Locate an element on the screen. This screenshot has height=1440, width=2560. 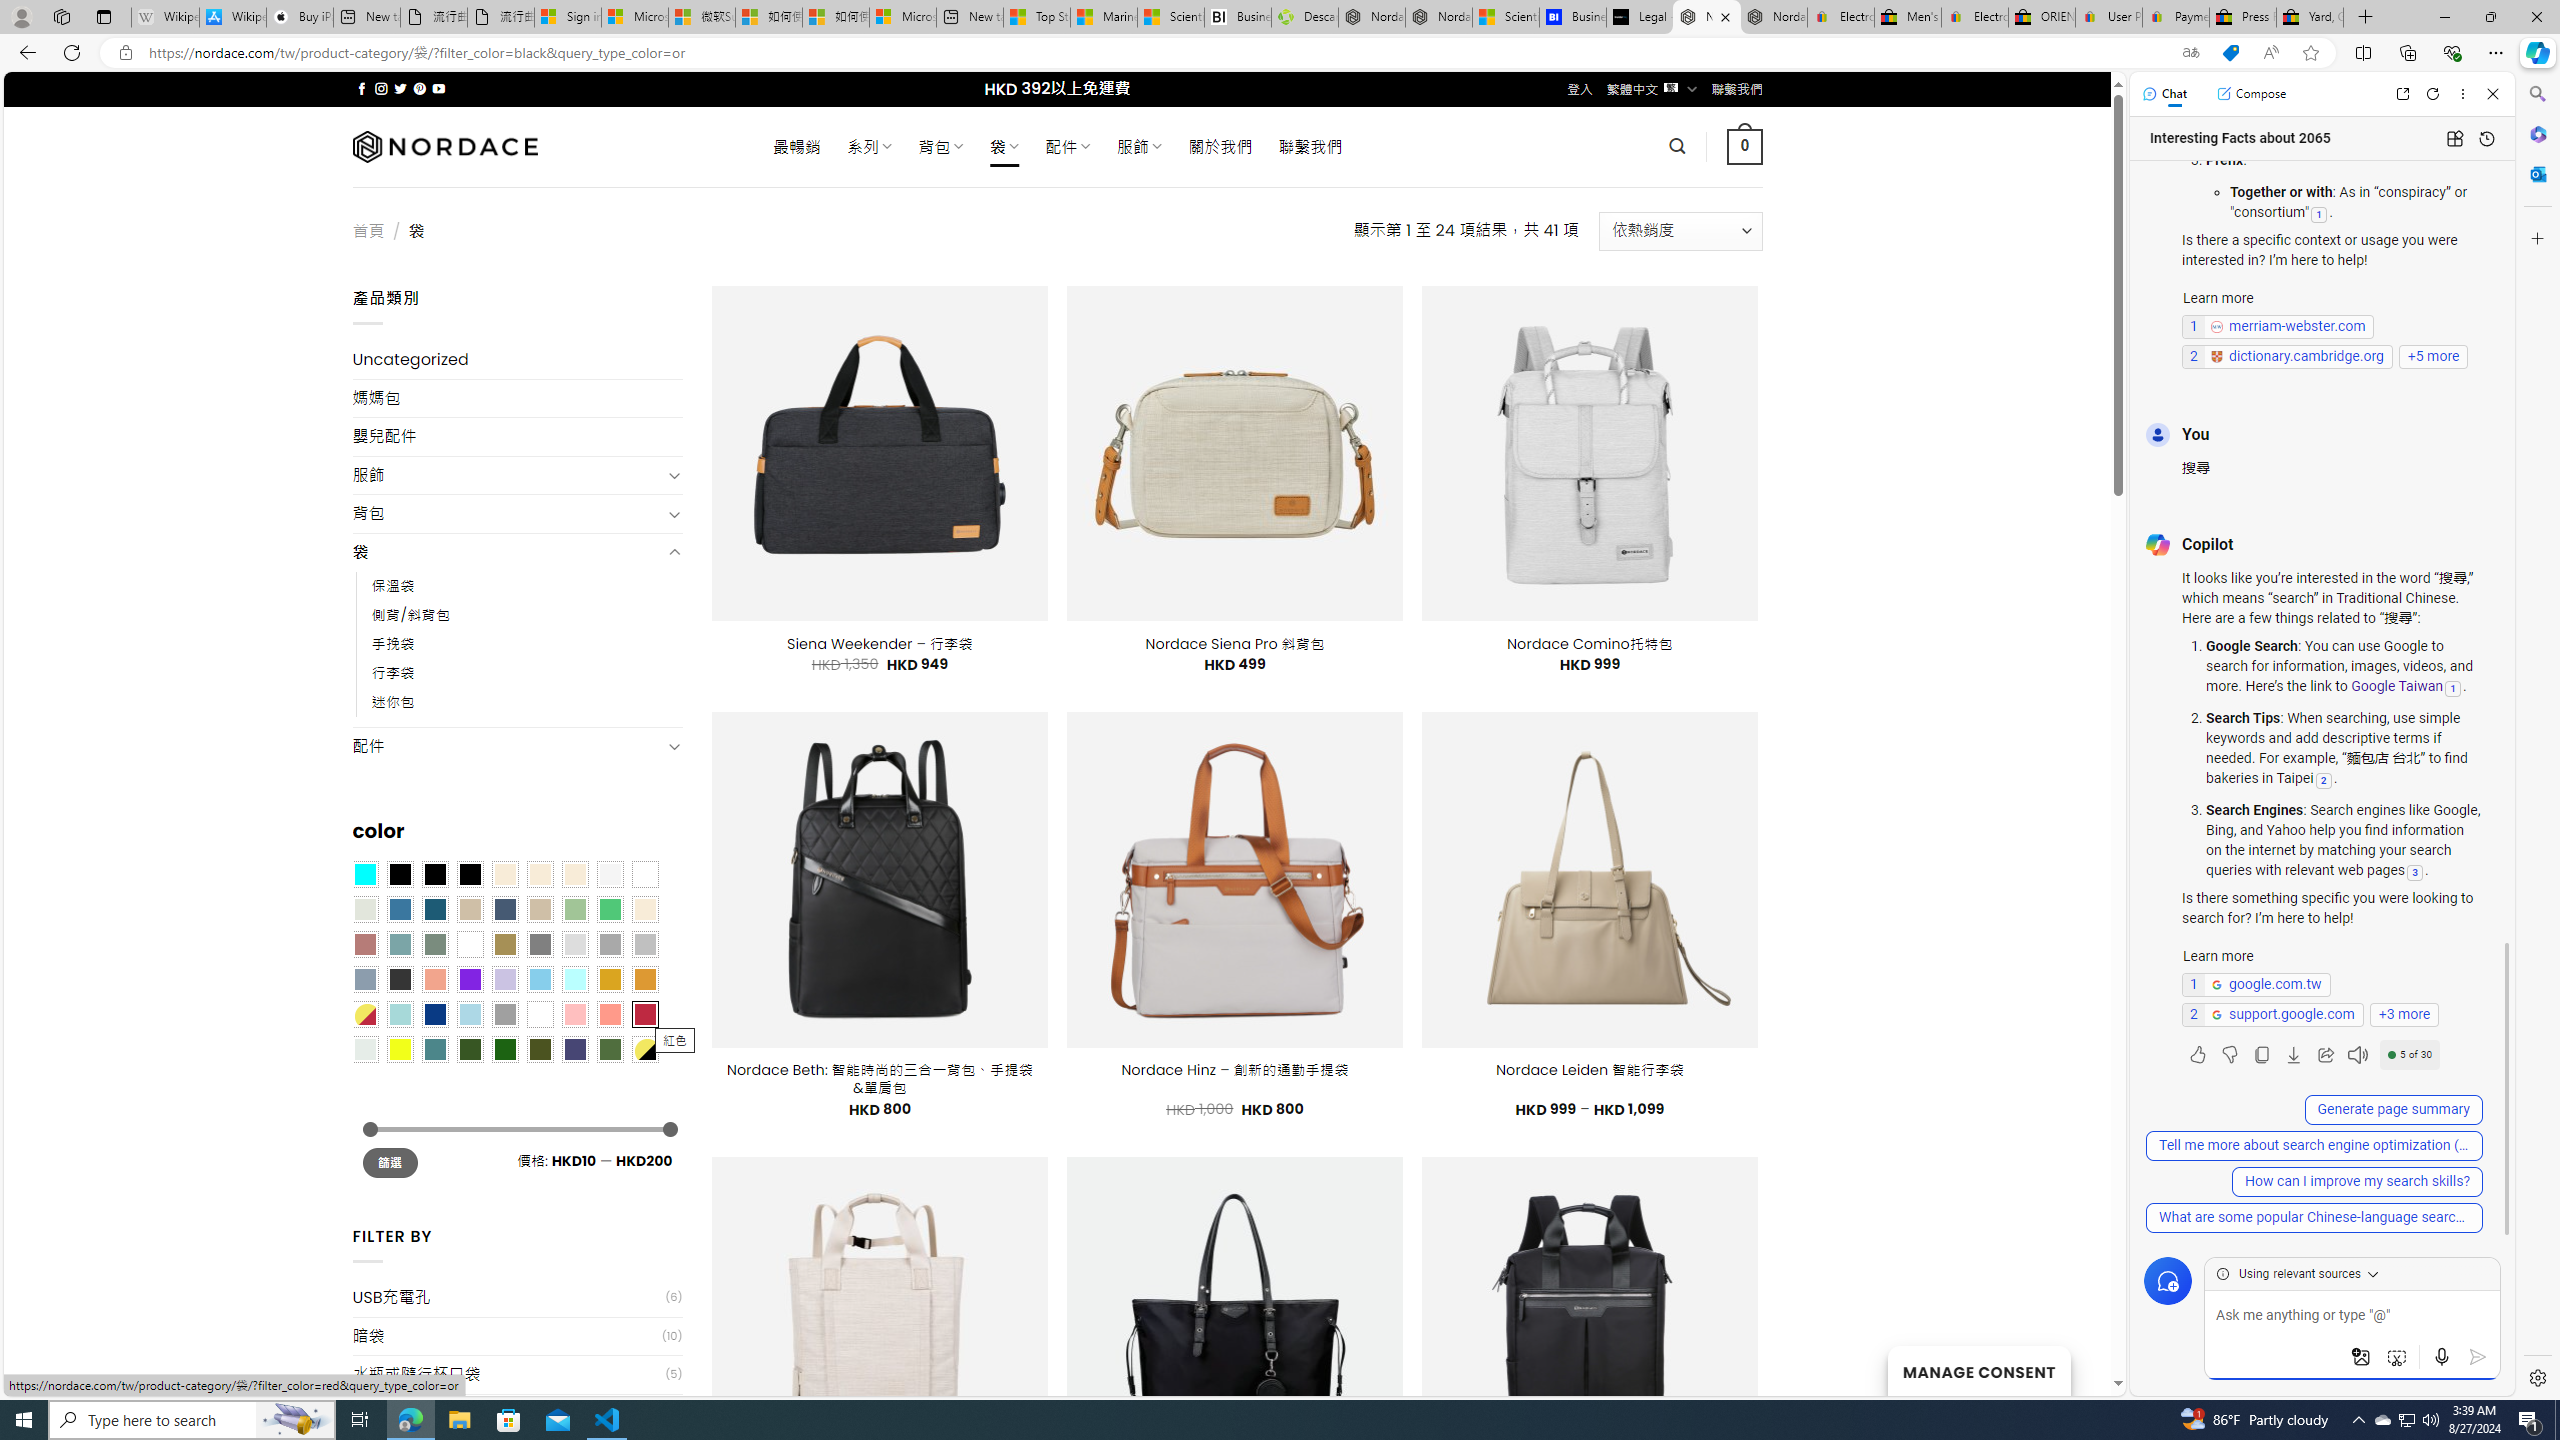
Follow on Instagram is located at coordinates (381, 88).